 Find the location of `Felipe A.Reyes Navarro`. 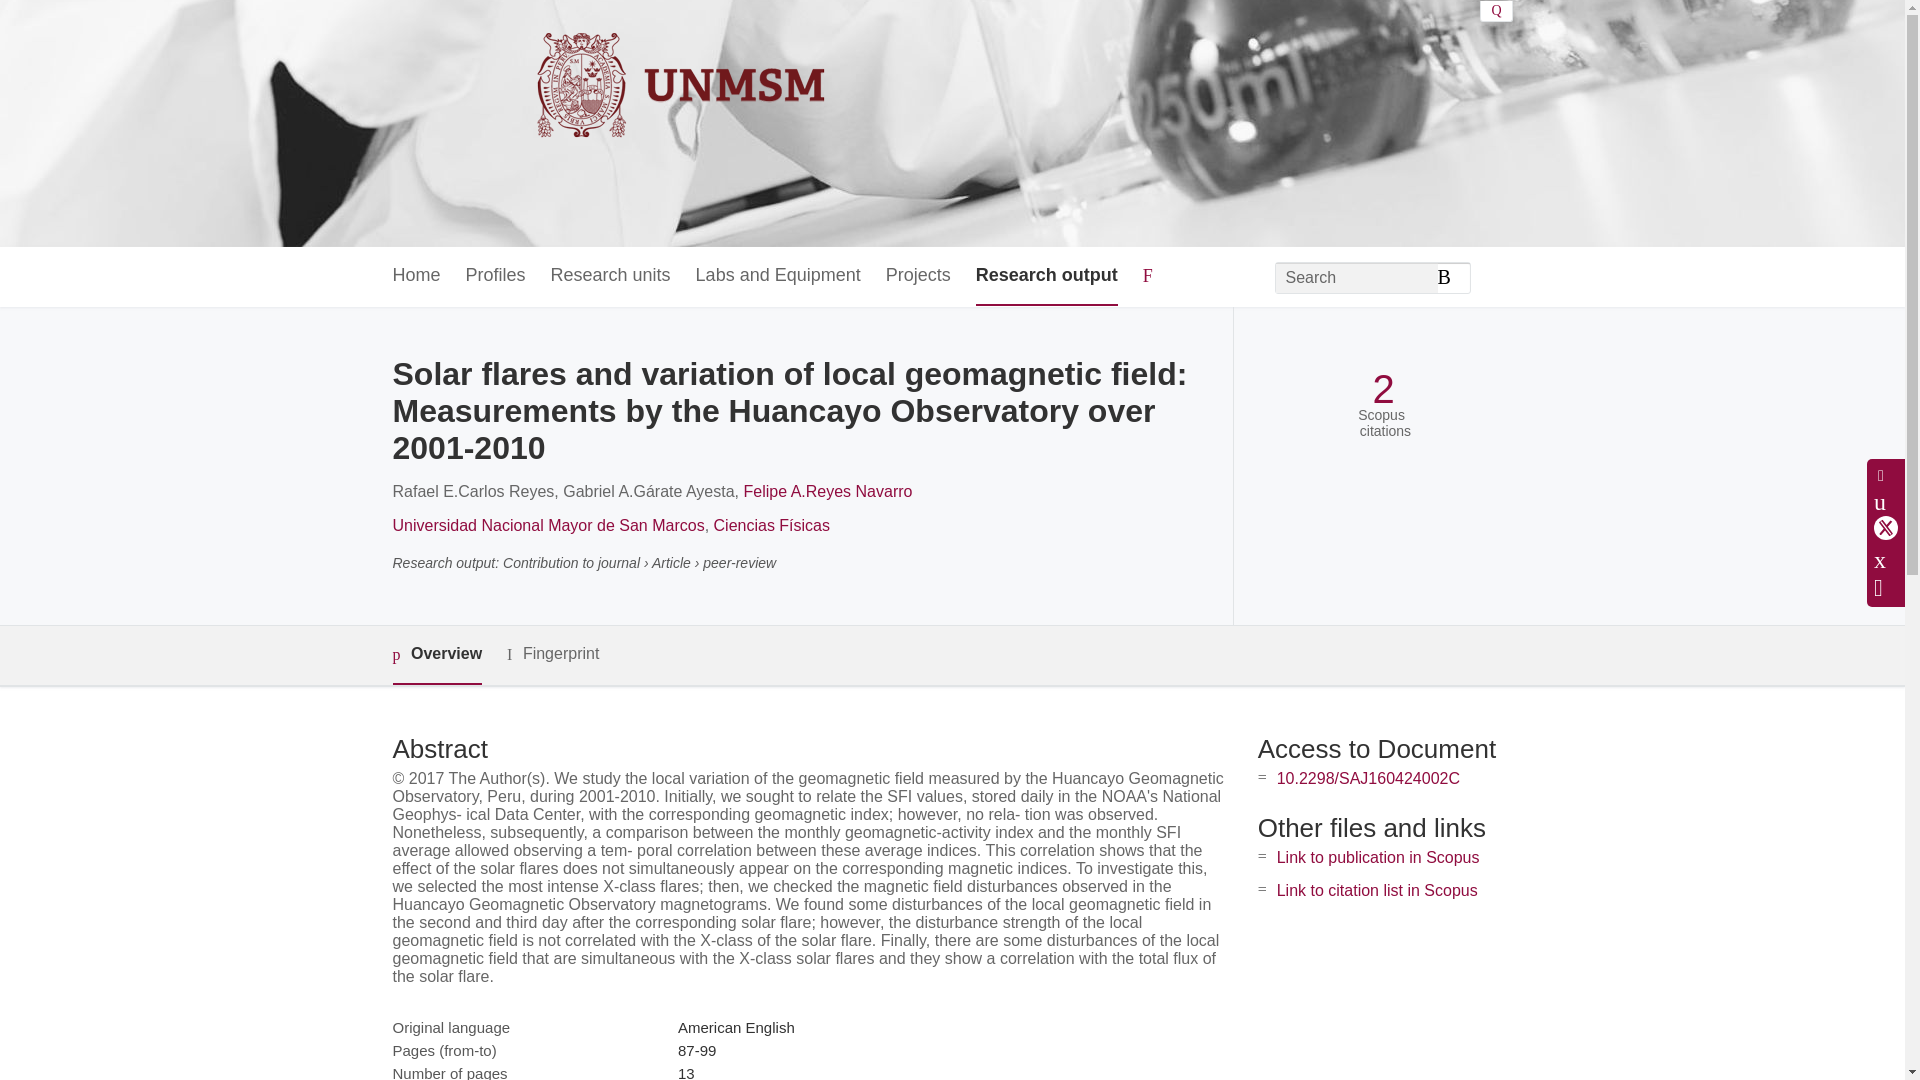

Felipe A.Reyes Navarro is located at coordinates (828, 491).